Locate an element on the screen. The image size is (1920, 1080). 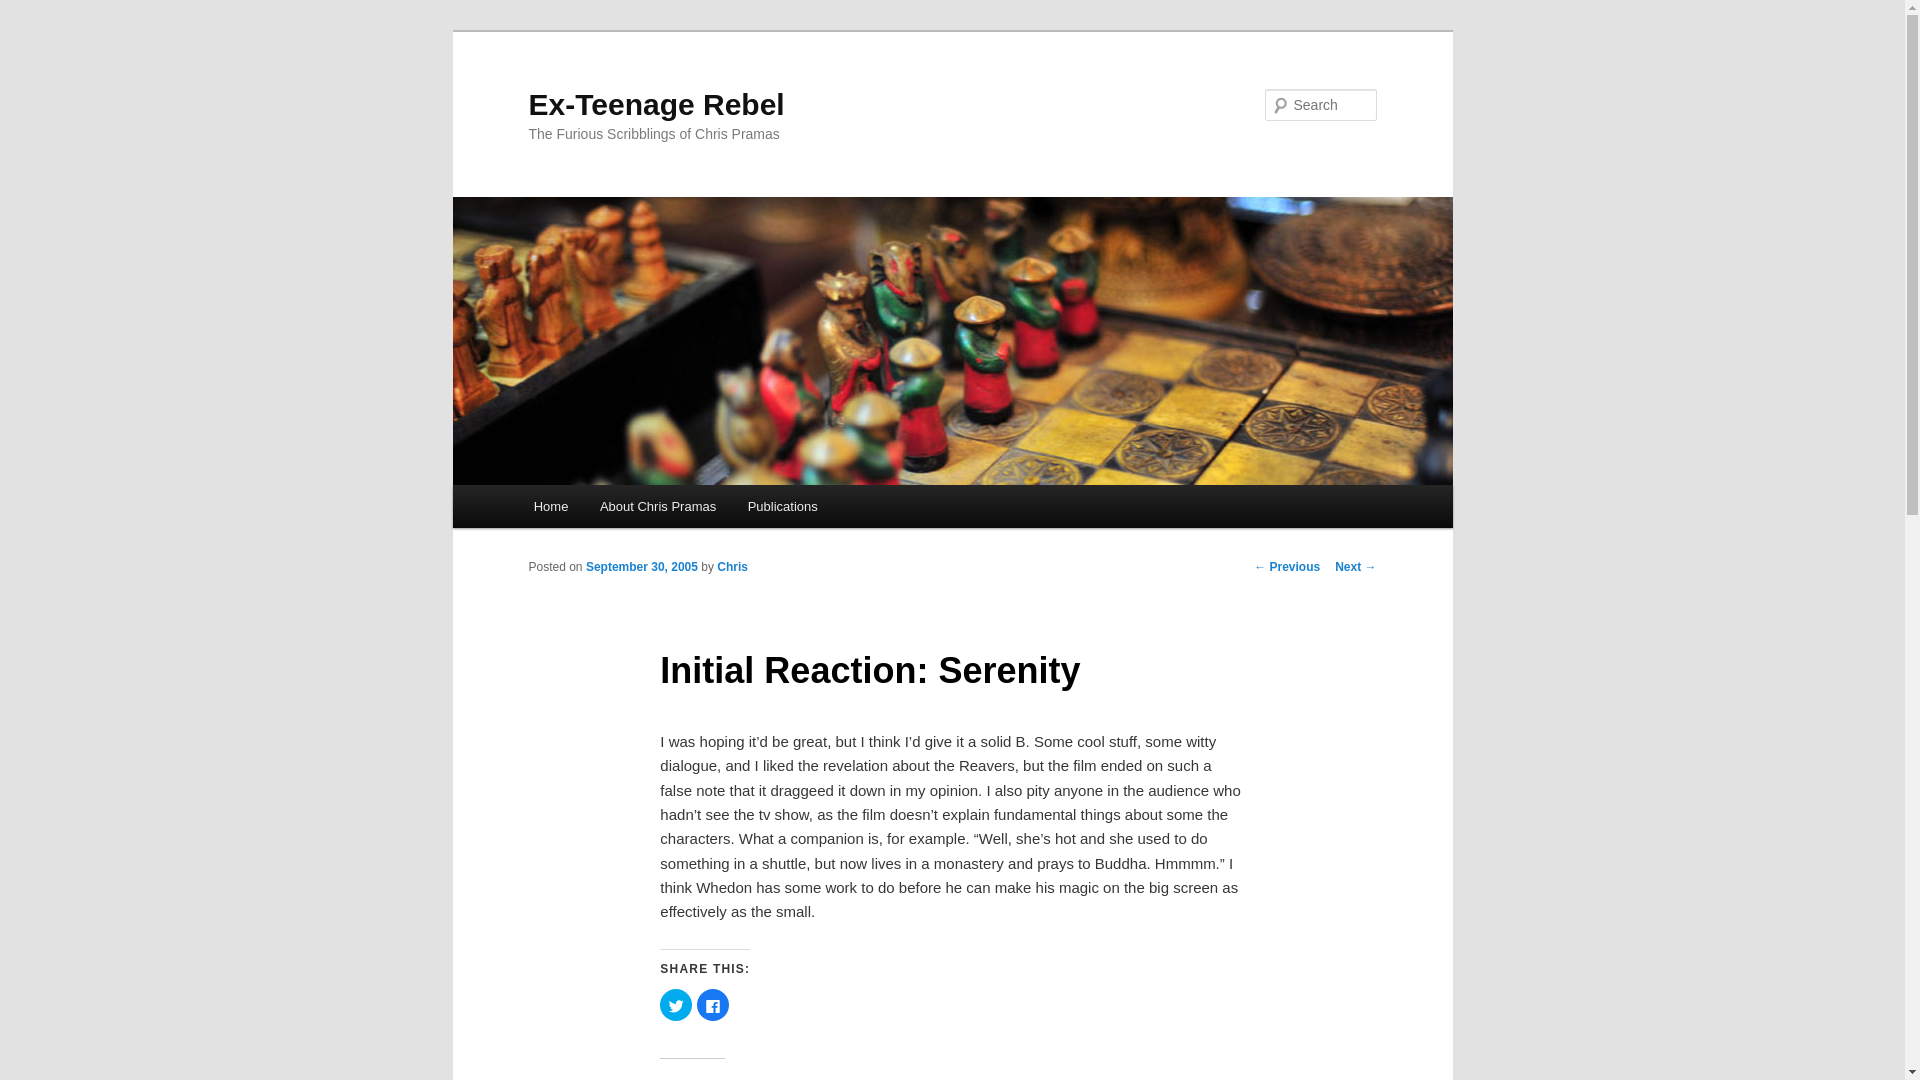
Search is located at coordinates (32, 11).